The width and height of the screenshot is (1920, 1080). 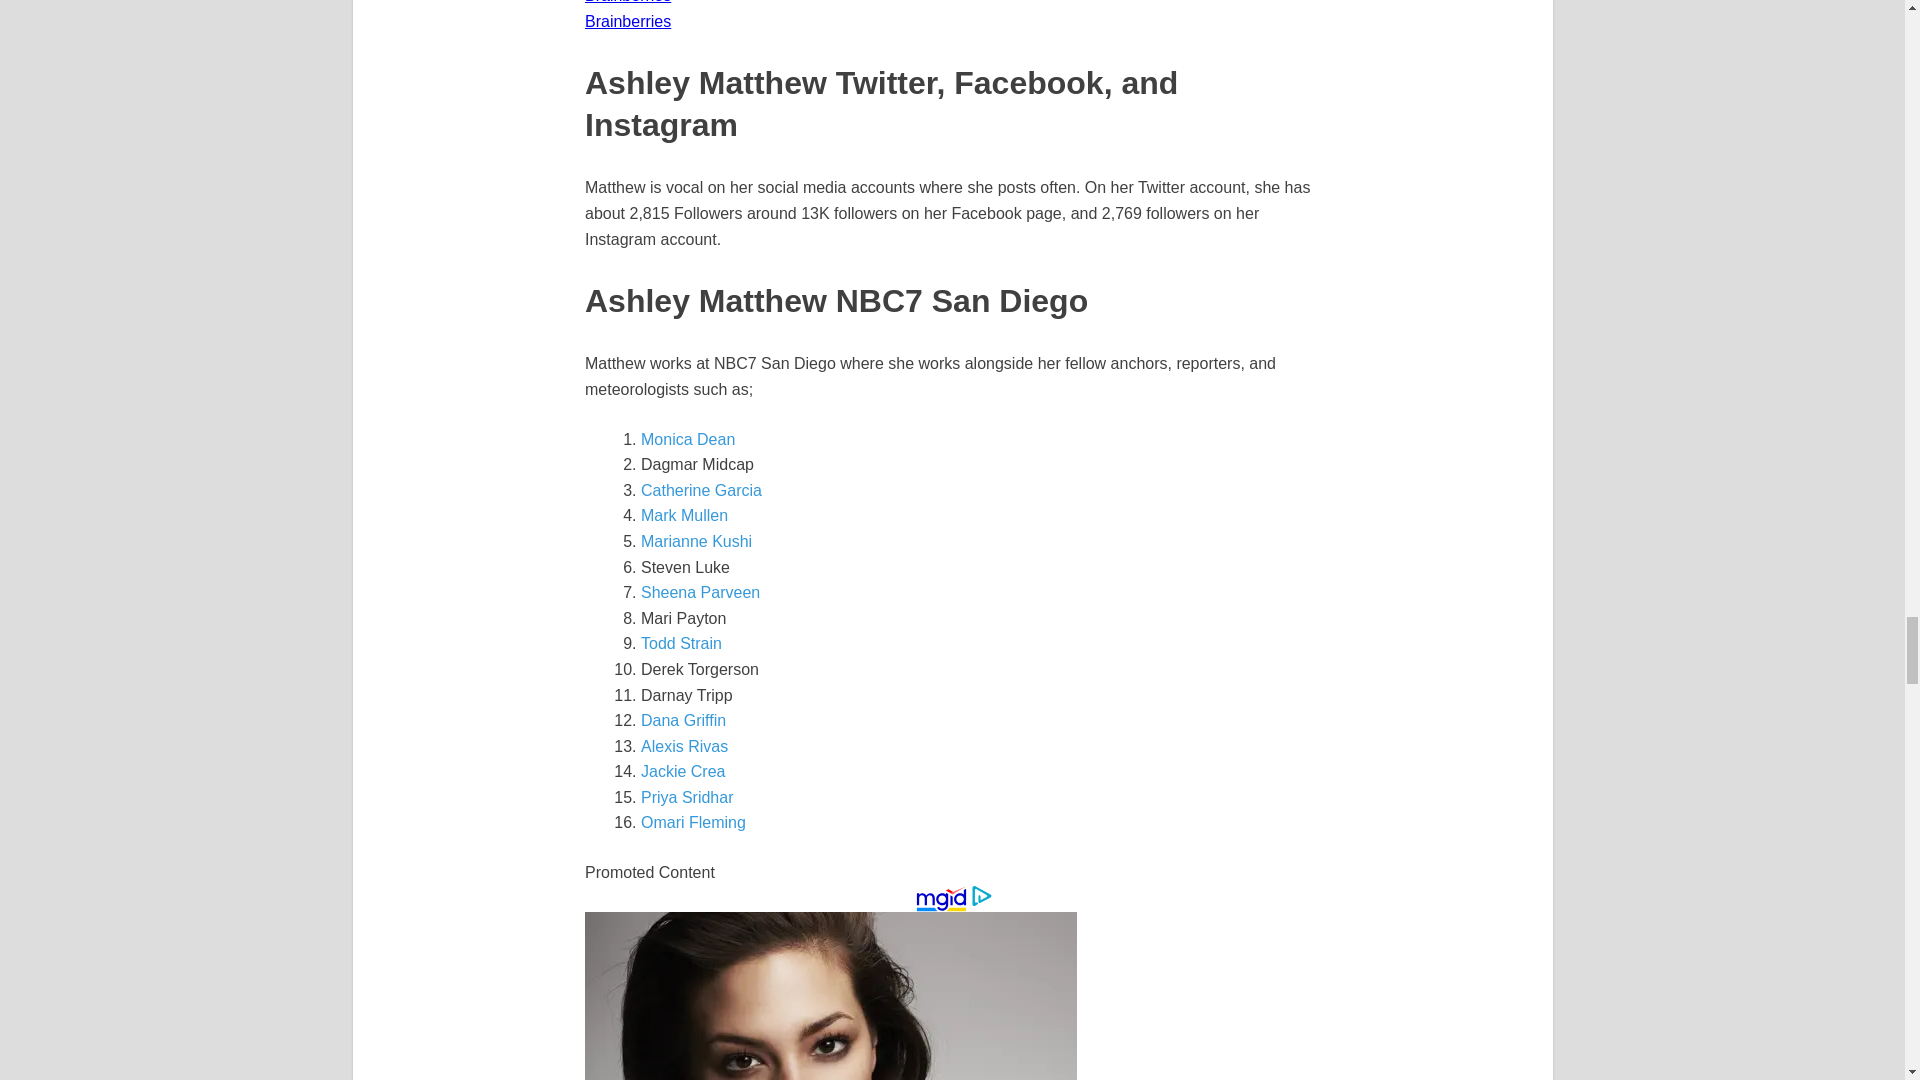 I want to click on Alexis Rivas, so click(x=684, y=746).